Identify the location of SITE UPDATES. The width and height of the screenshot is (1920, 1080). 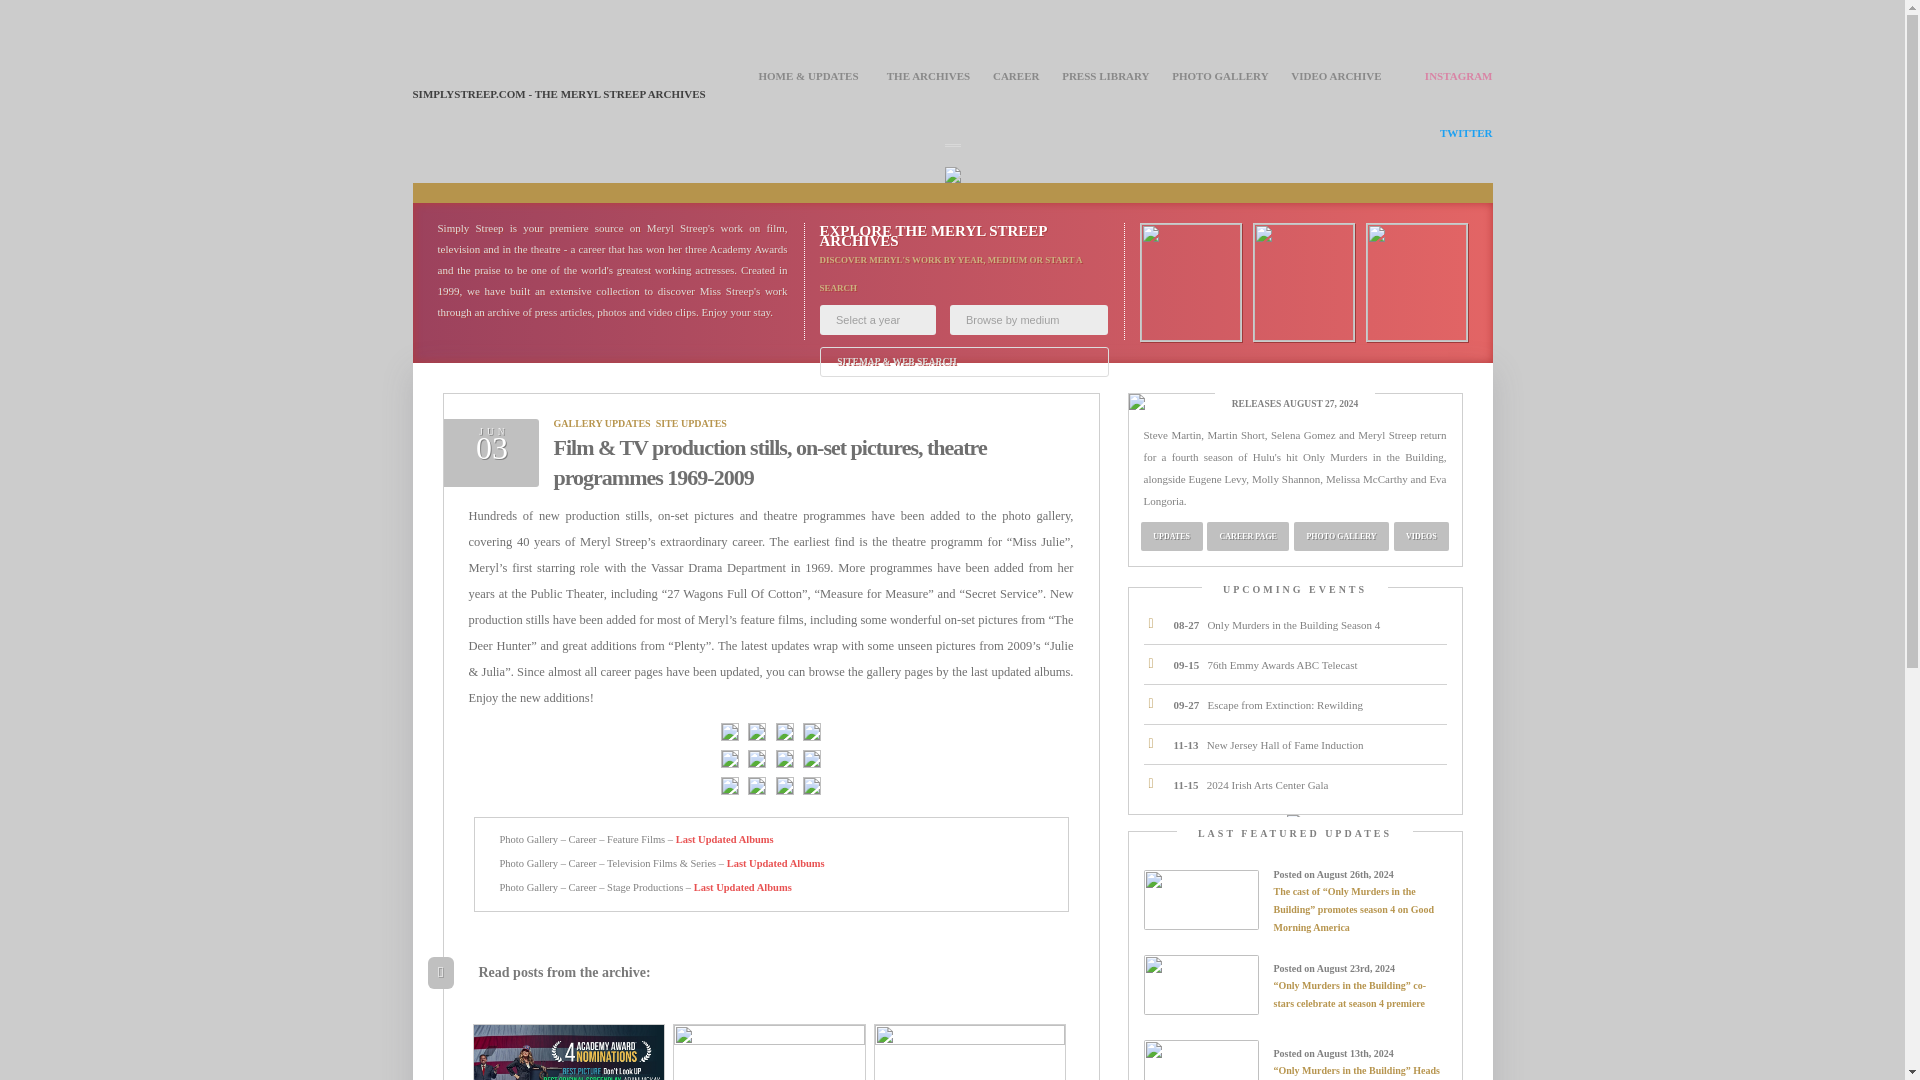
(692, 422).